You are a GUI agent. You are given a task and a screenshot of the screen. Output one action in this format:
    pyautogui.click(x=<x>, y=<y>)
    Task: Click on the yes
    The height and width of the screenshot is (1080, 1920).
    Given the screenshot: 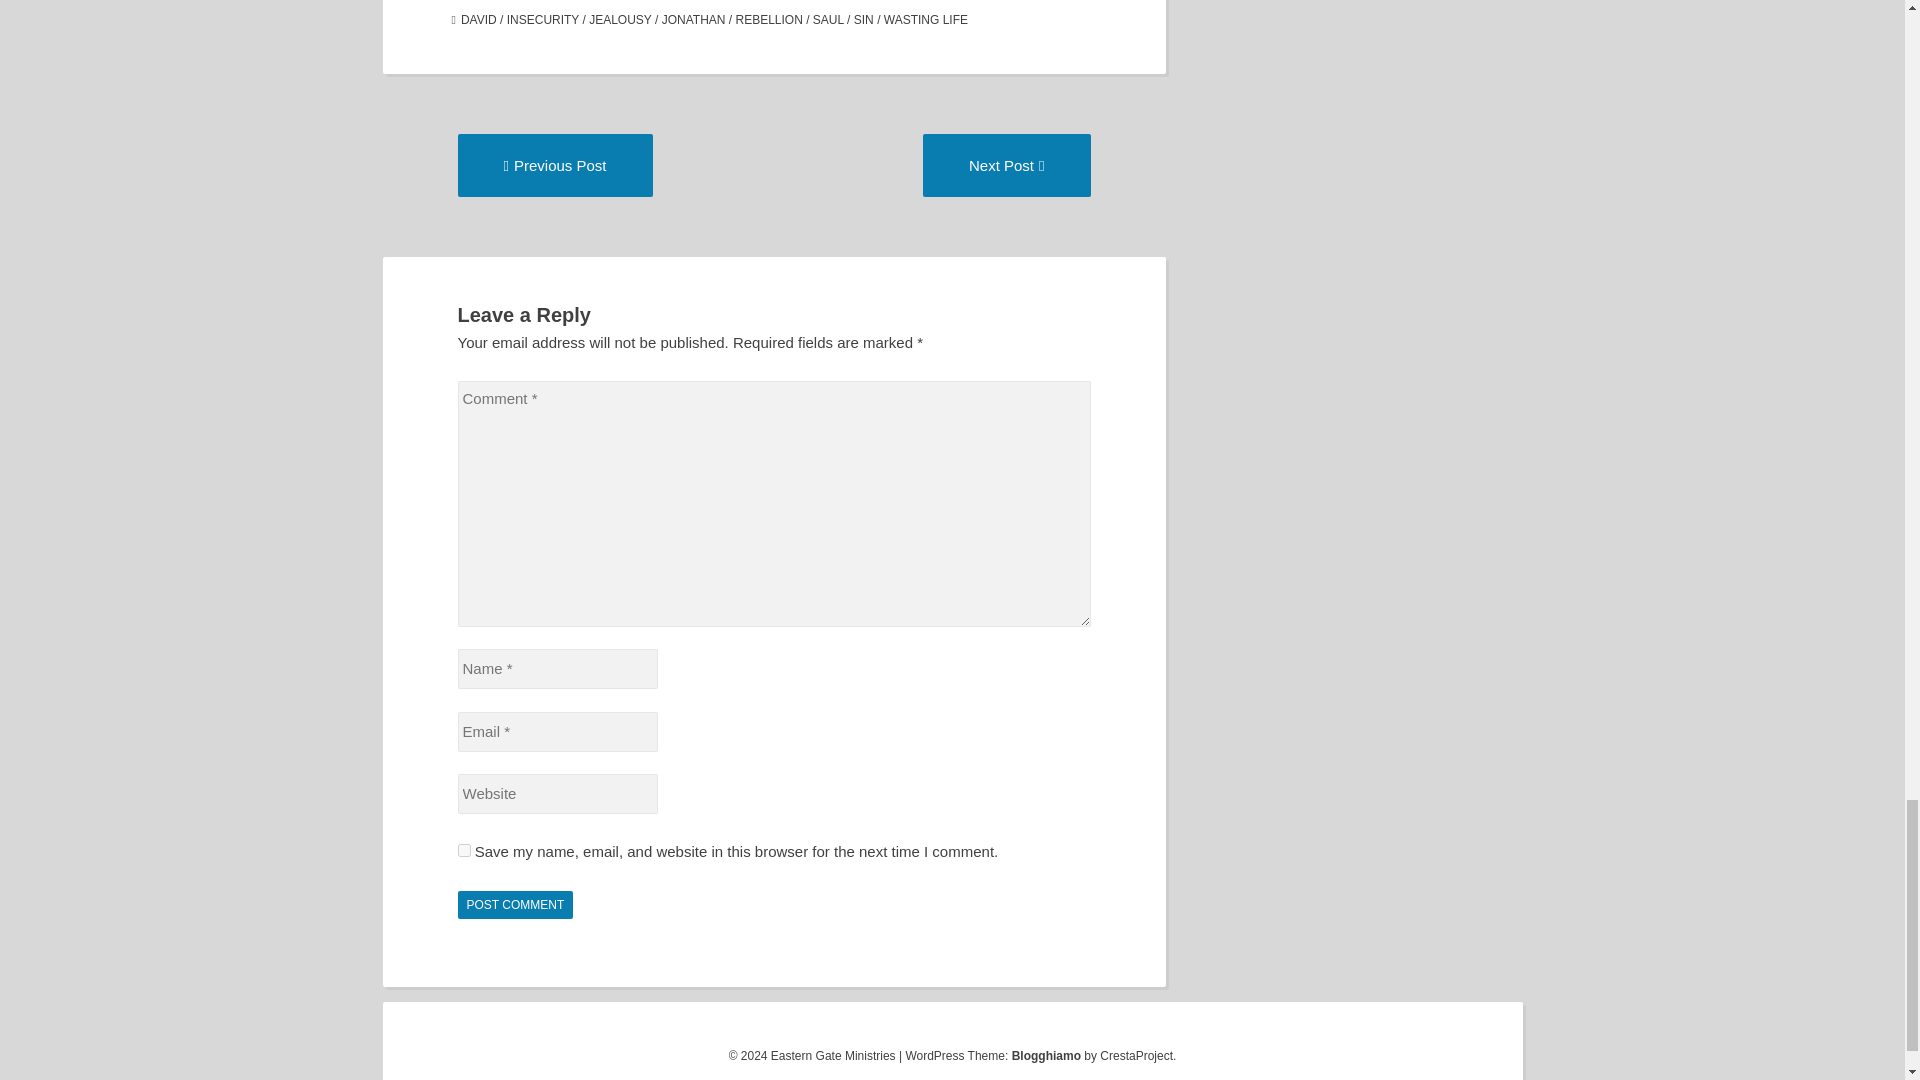 What is the action you would take?
    pyautogui.click(x=464, y=850)
    